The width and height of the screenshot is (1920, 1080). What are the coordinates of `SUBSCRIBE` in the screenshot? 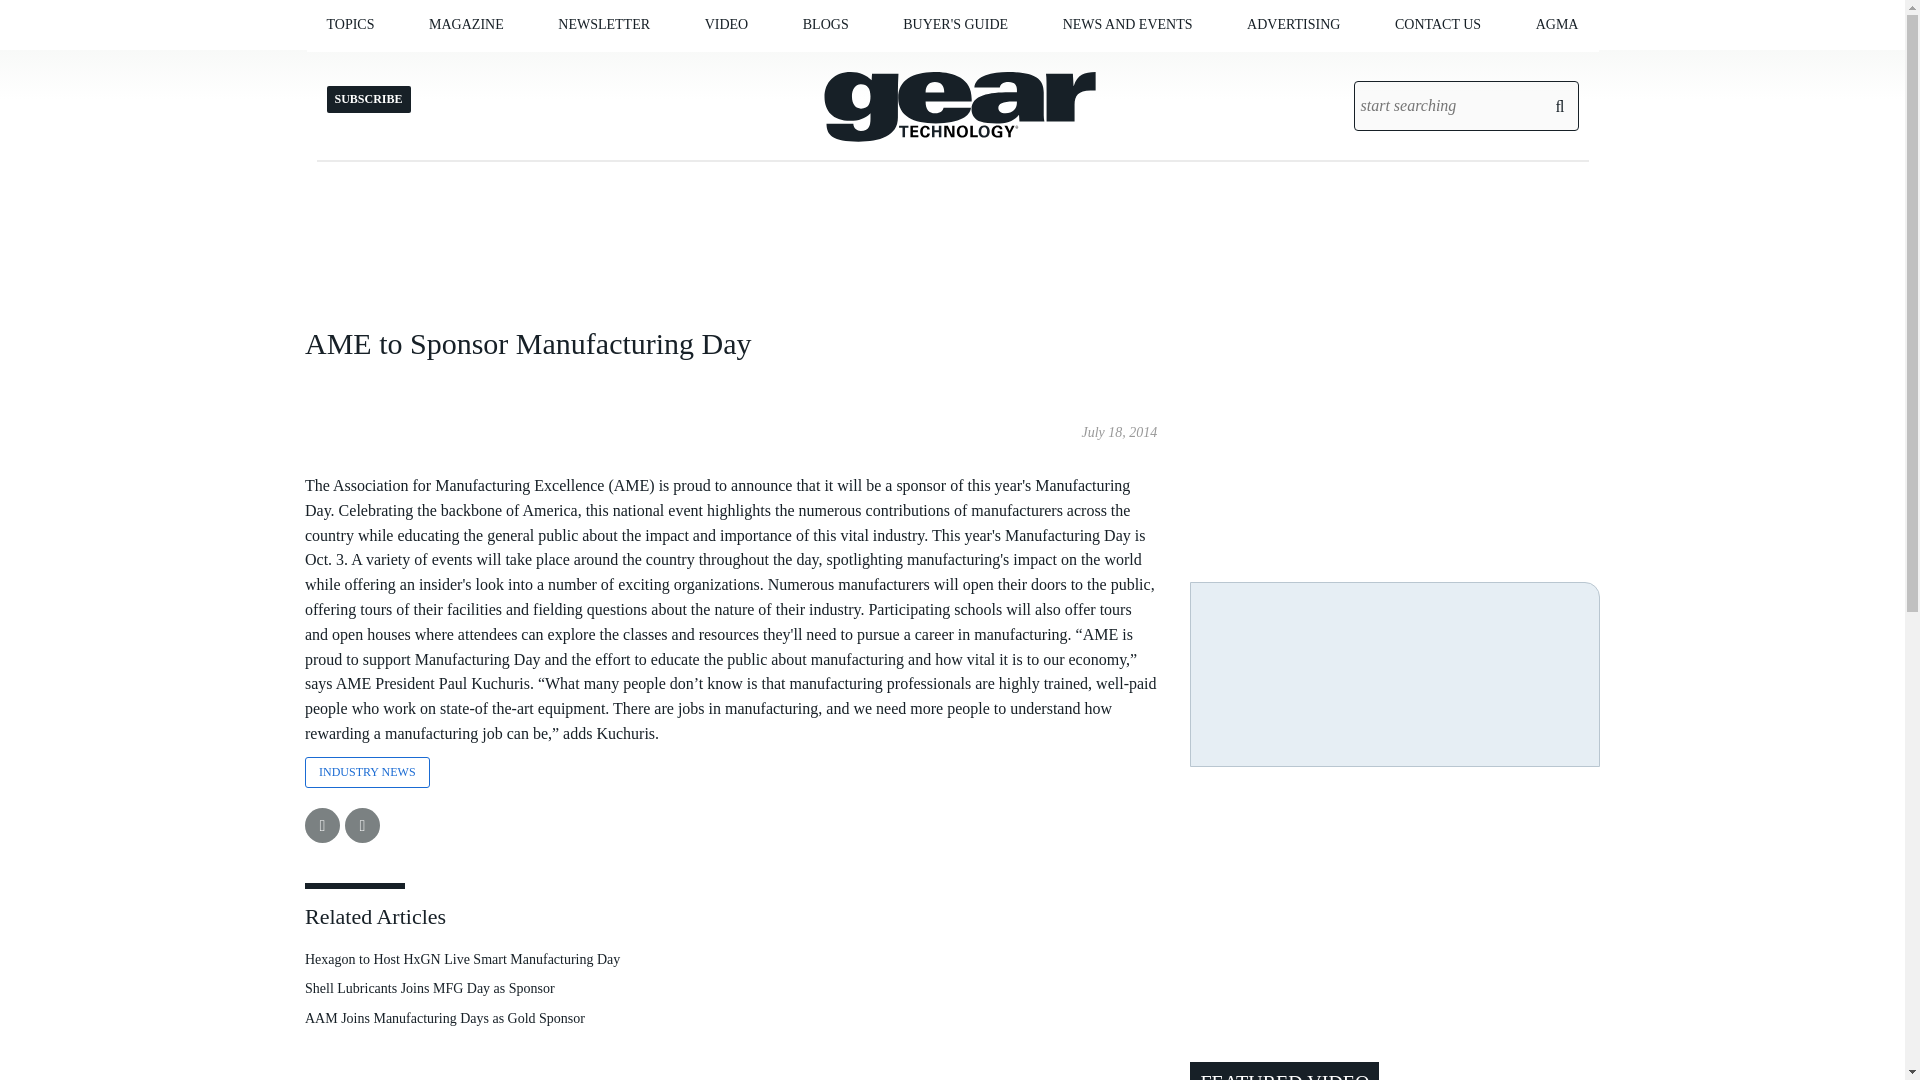 It's located at (548, 66).